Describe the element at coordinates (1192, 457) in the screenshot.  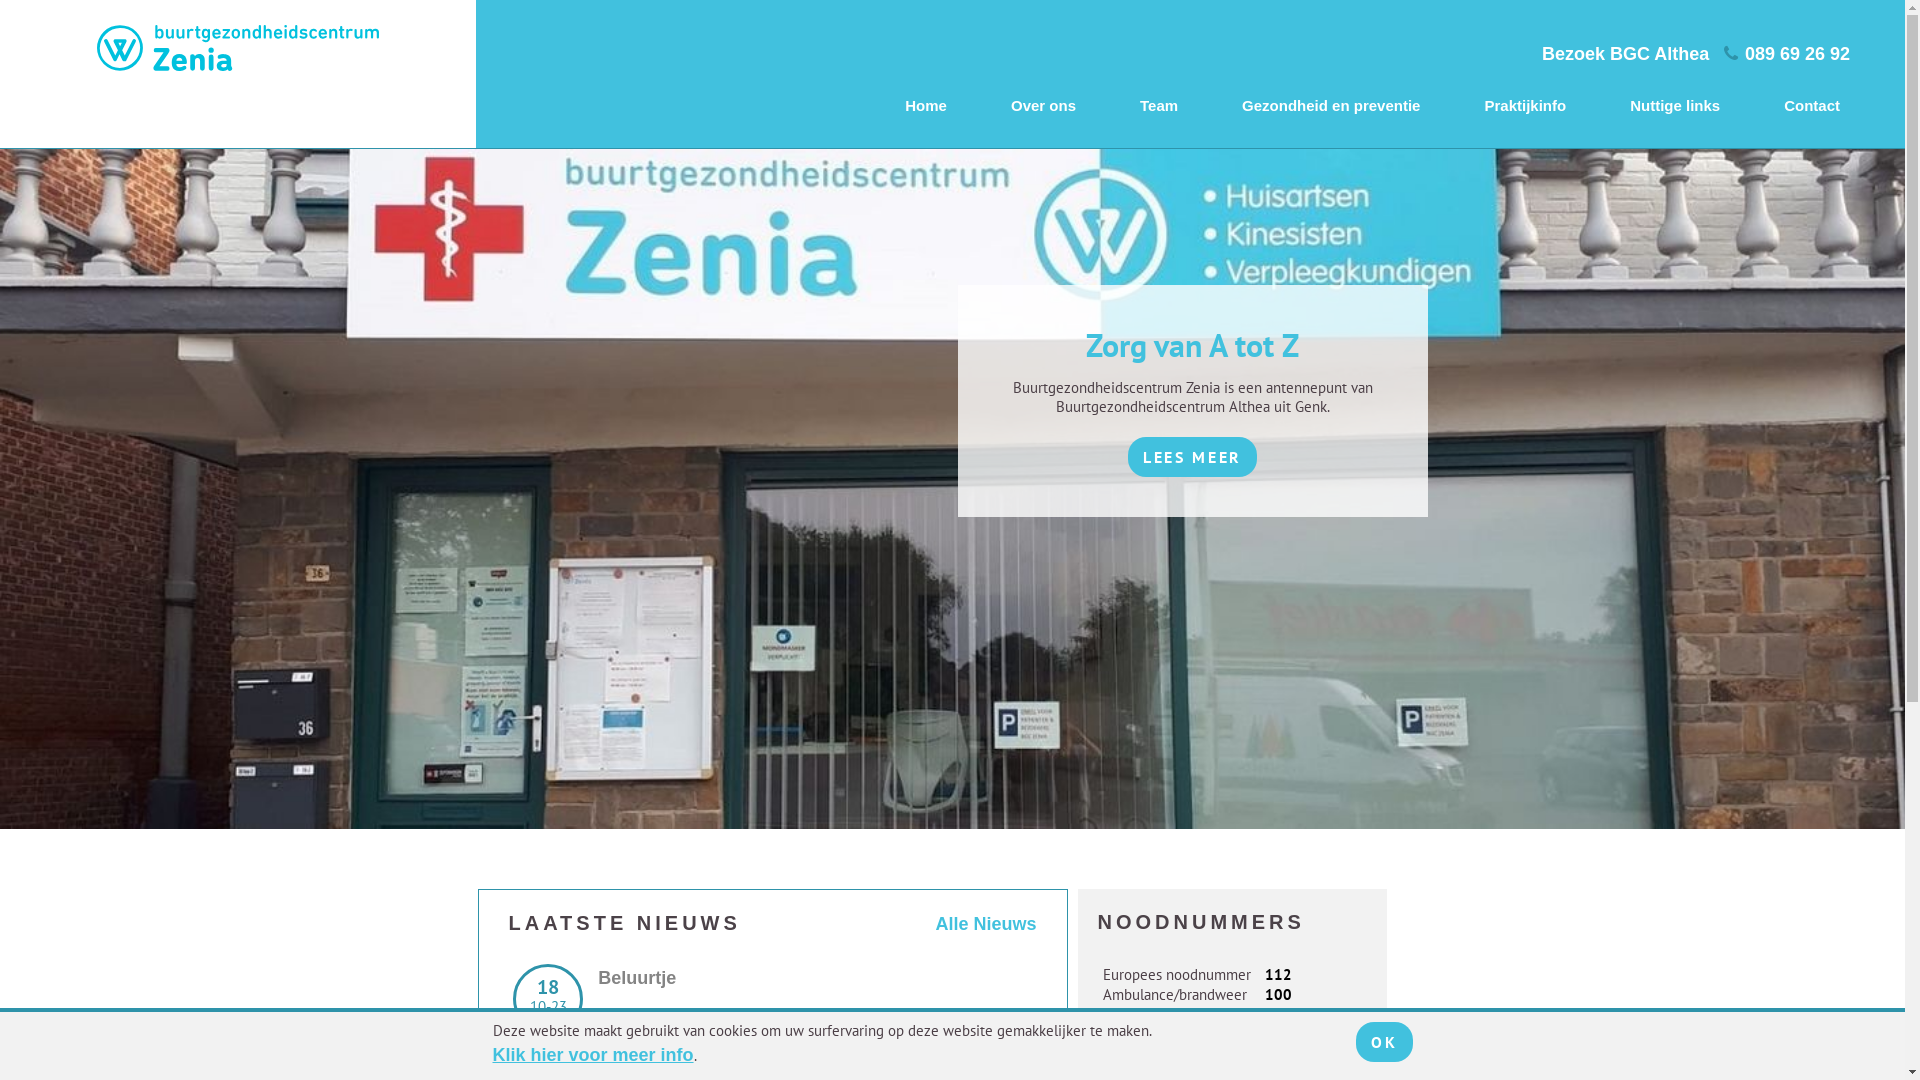
I see `LEES MEER` at that location.